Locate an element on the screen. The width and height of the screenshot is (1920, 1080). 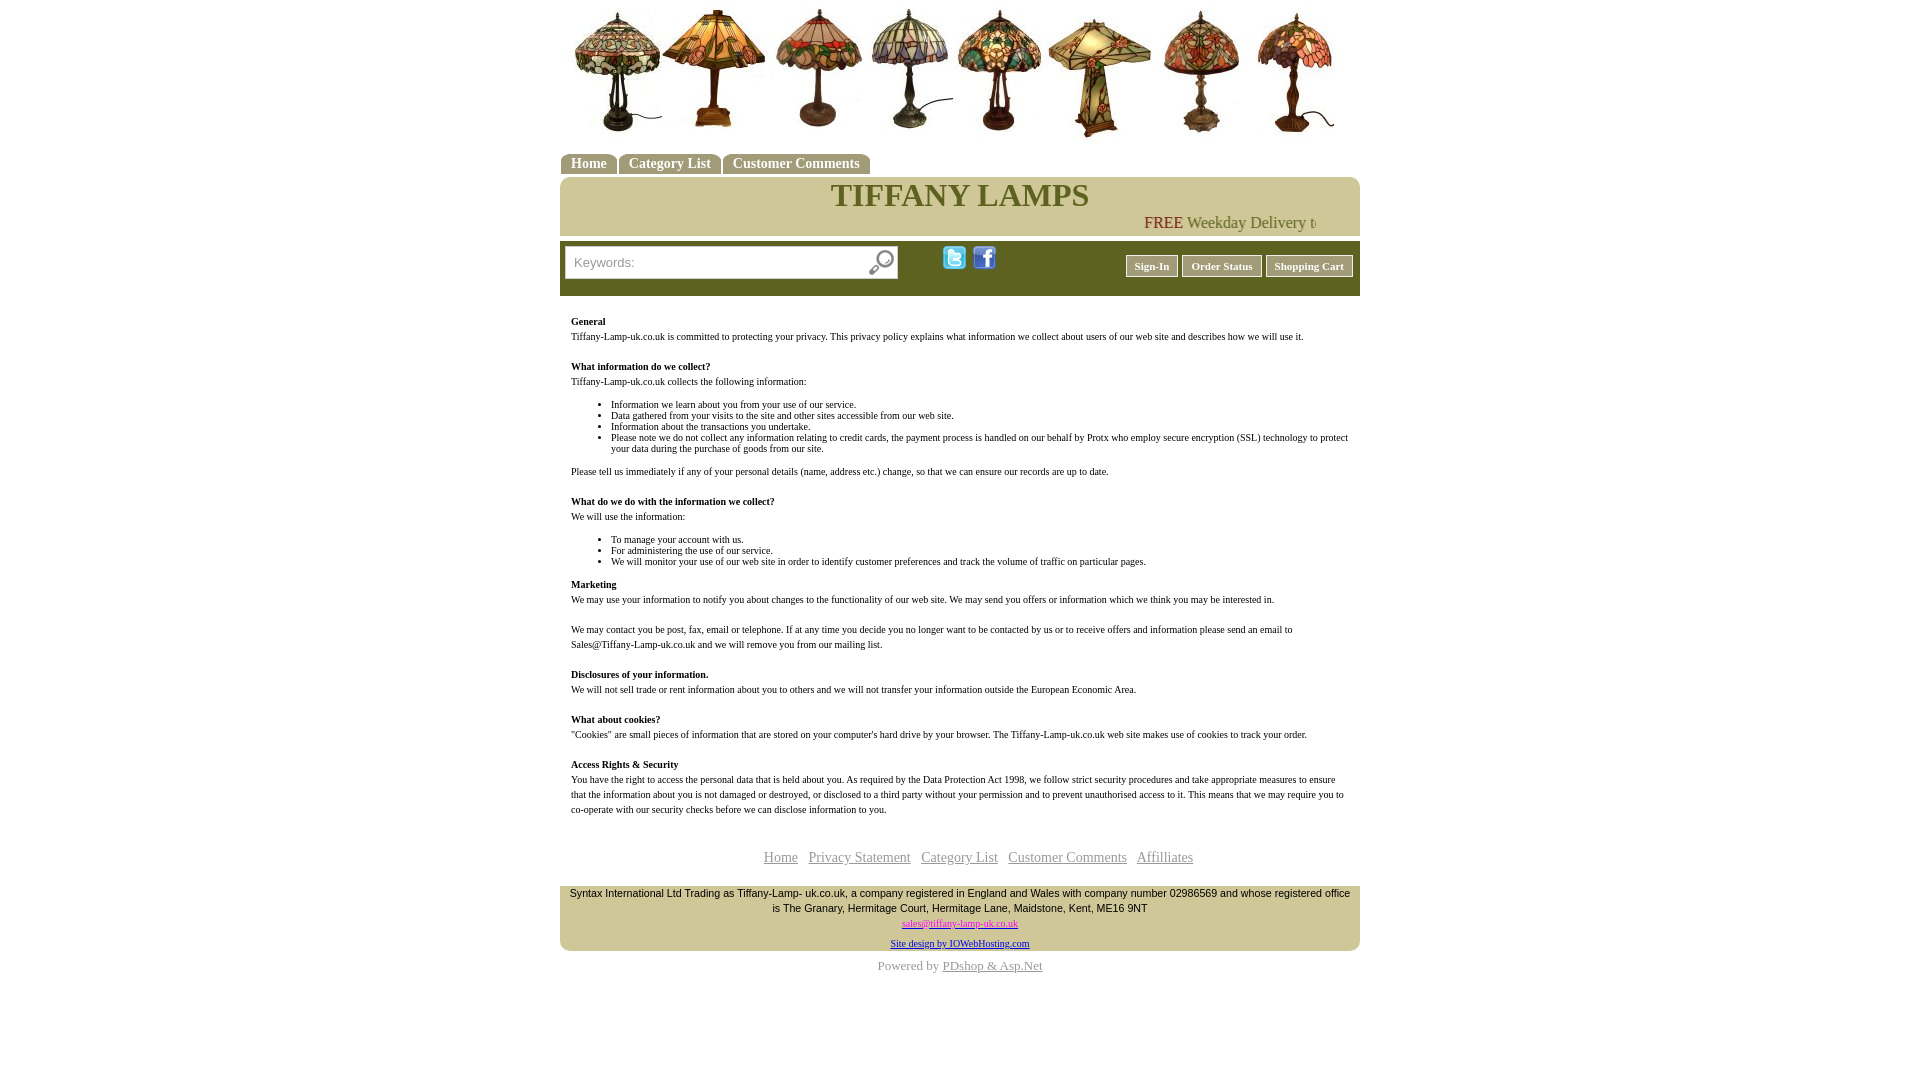
Home is located at coordinates (588, 162).